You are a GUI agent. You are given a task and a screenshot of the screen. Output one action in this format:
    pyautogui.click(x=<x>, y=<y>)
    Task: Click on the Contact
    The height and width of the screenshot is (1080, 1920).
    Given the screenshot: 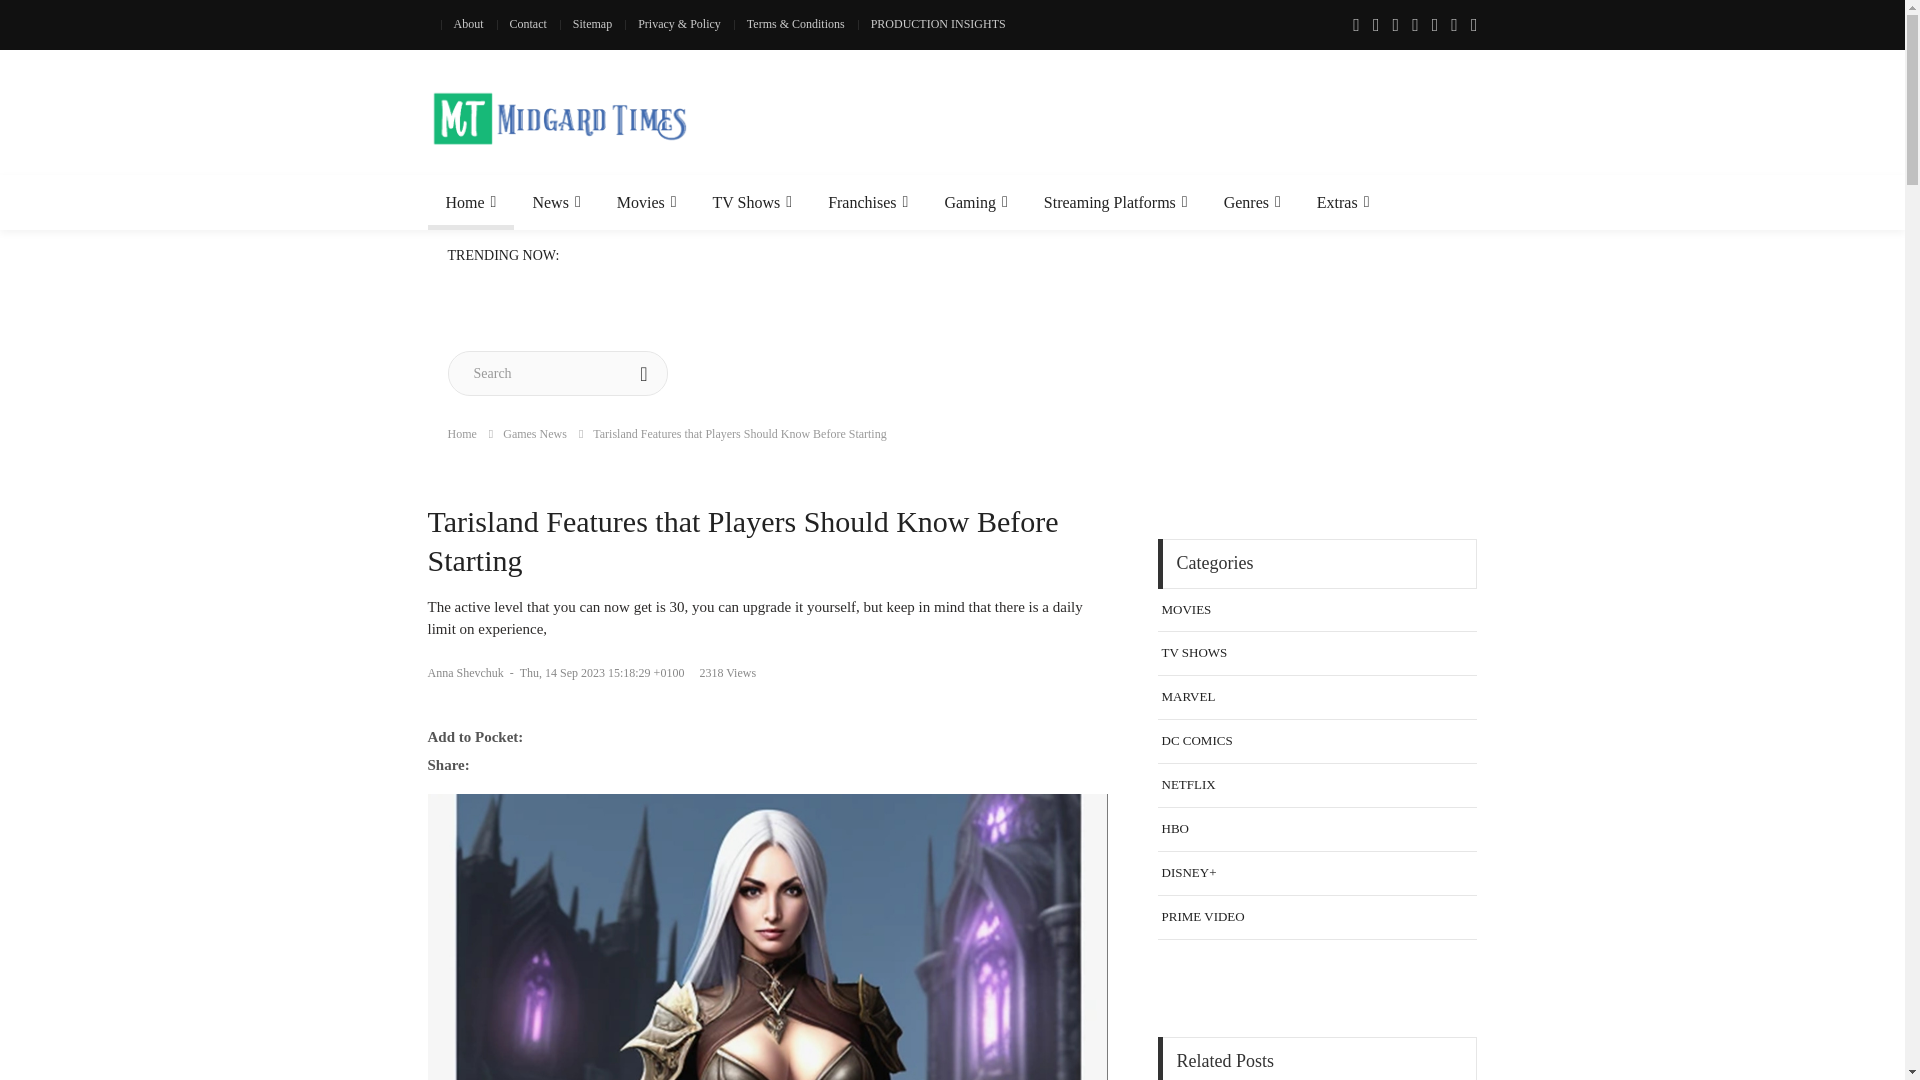 What is the action you would take?
    pyautogui.click(x=526, y=24)
    